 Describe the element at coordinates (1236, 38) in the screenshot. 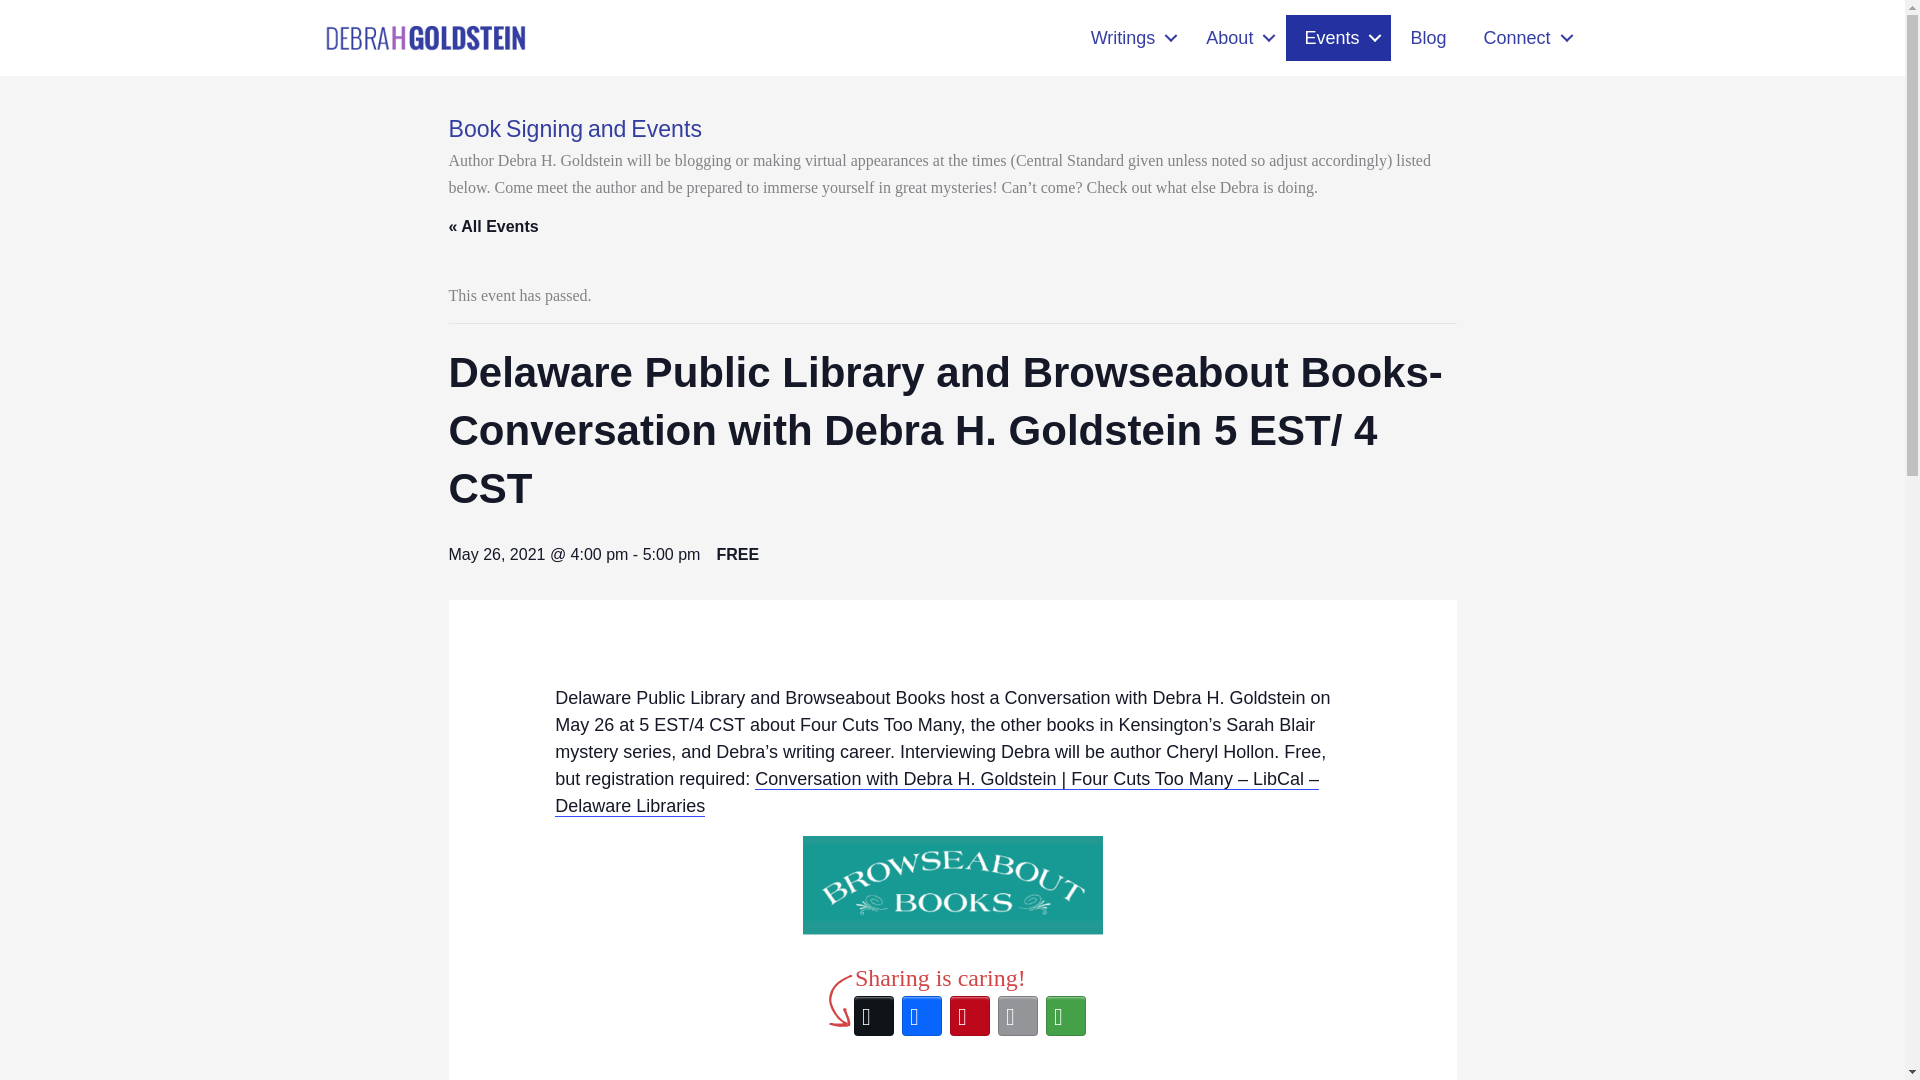

I see `About` at that location.